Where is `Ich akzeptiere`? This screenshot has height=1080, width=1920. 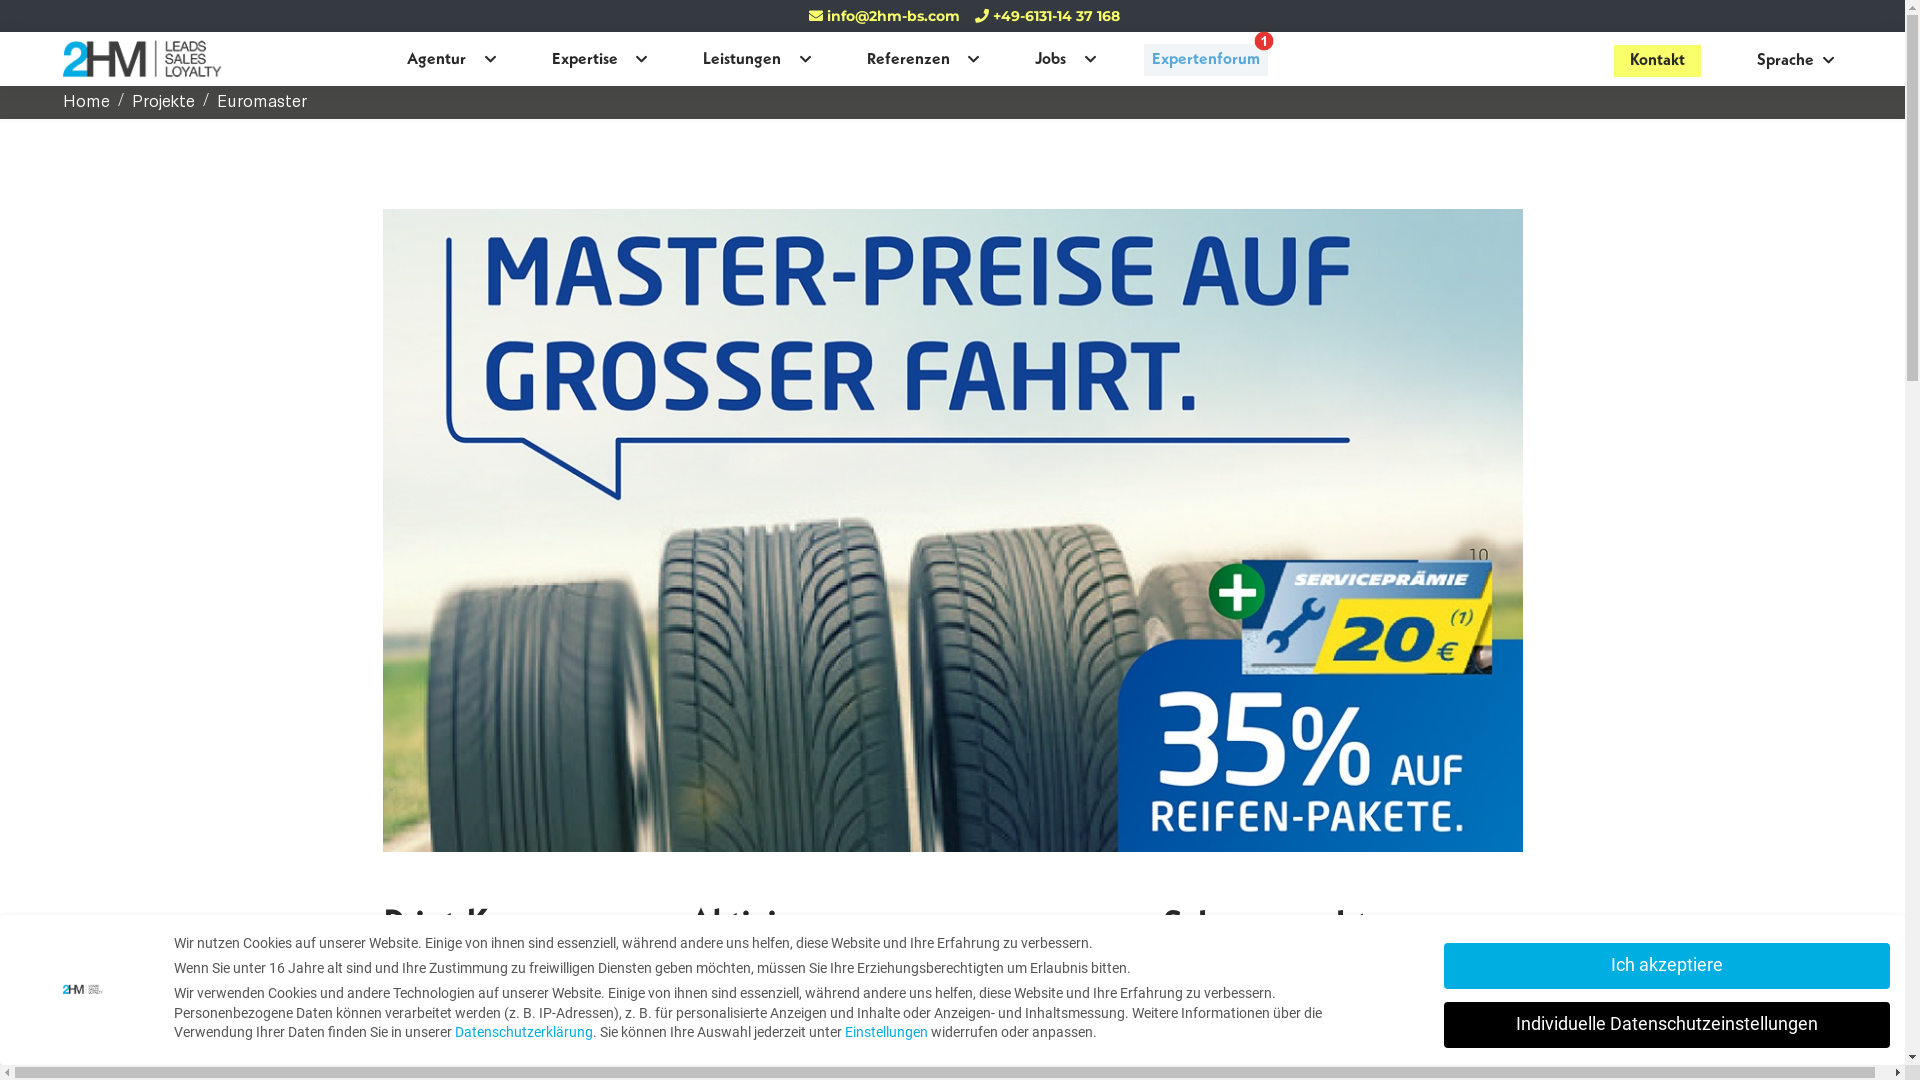 Ich akzeptiere is located at coordinates (1667, 966).